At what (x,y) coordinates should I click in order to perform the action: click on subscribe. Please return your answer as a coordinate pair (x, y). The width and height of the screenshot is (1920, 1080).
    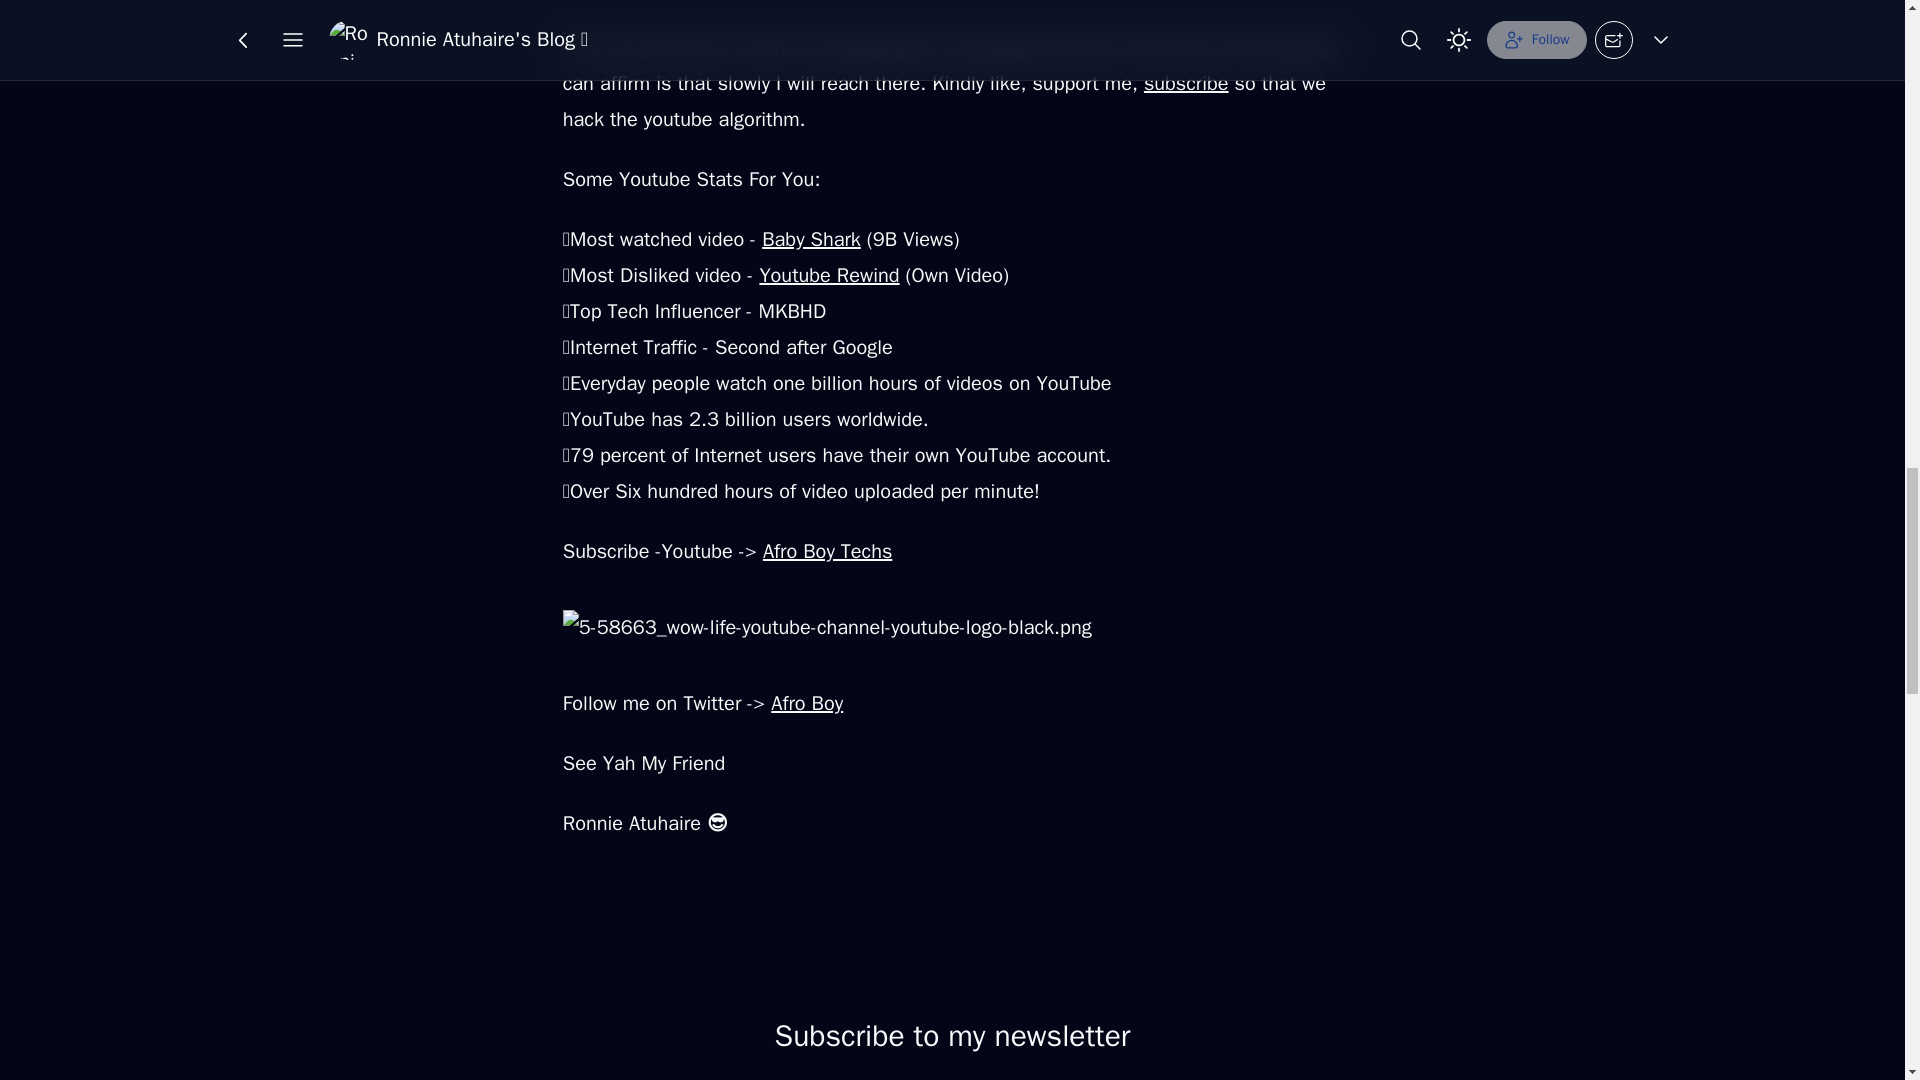
    Looking at the image, I should click on (1186, 84).